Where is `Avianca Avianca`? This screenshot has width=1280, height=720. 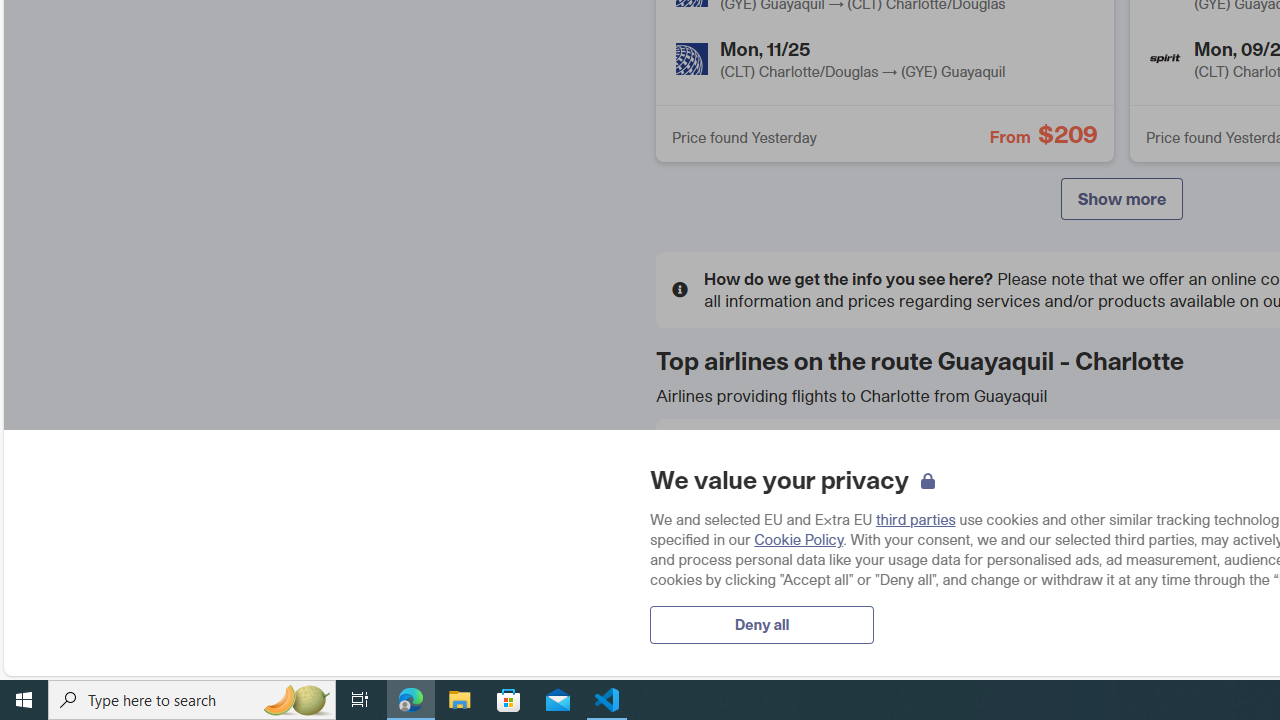
Avianca Avianca is located at coordinates (1121, 467).